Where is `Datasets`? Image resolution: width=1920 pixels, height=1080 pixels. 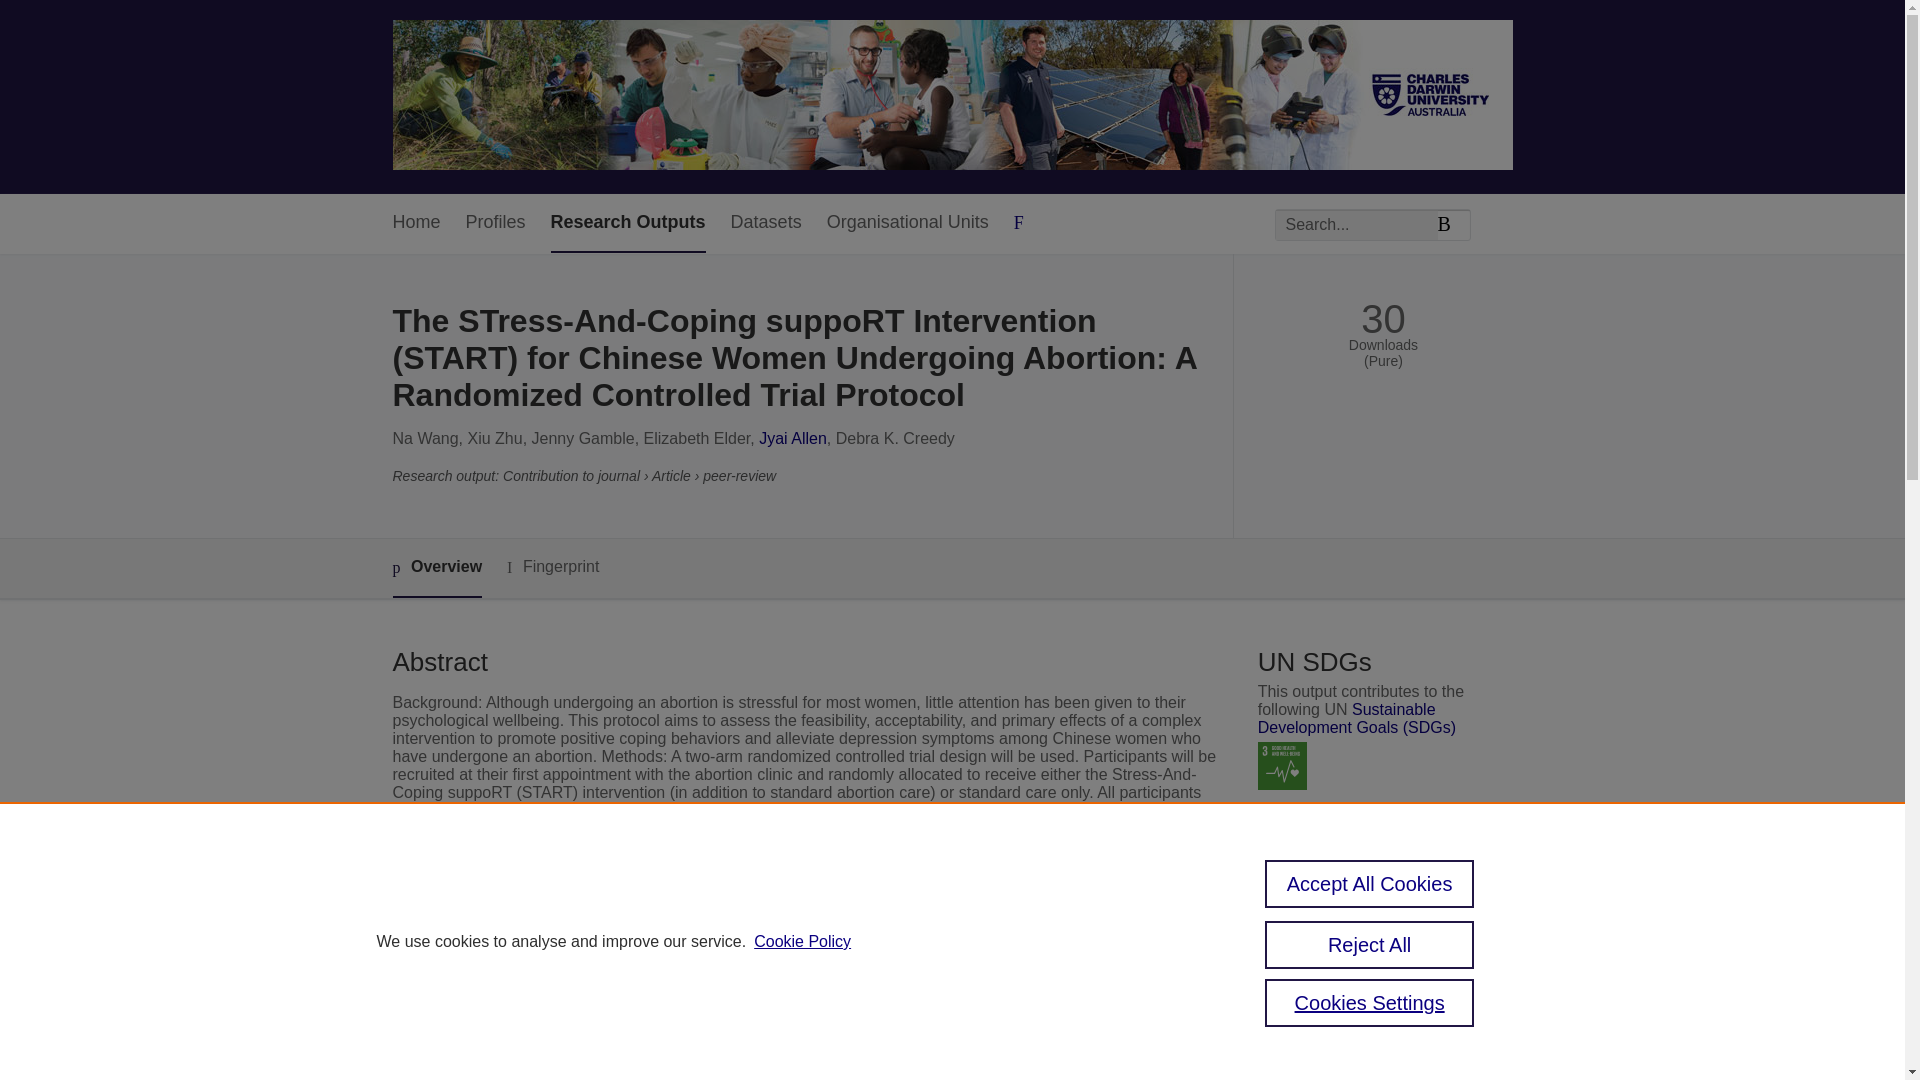 Datasets is located at coordinates (766, 223).